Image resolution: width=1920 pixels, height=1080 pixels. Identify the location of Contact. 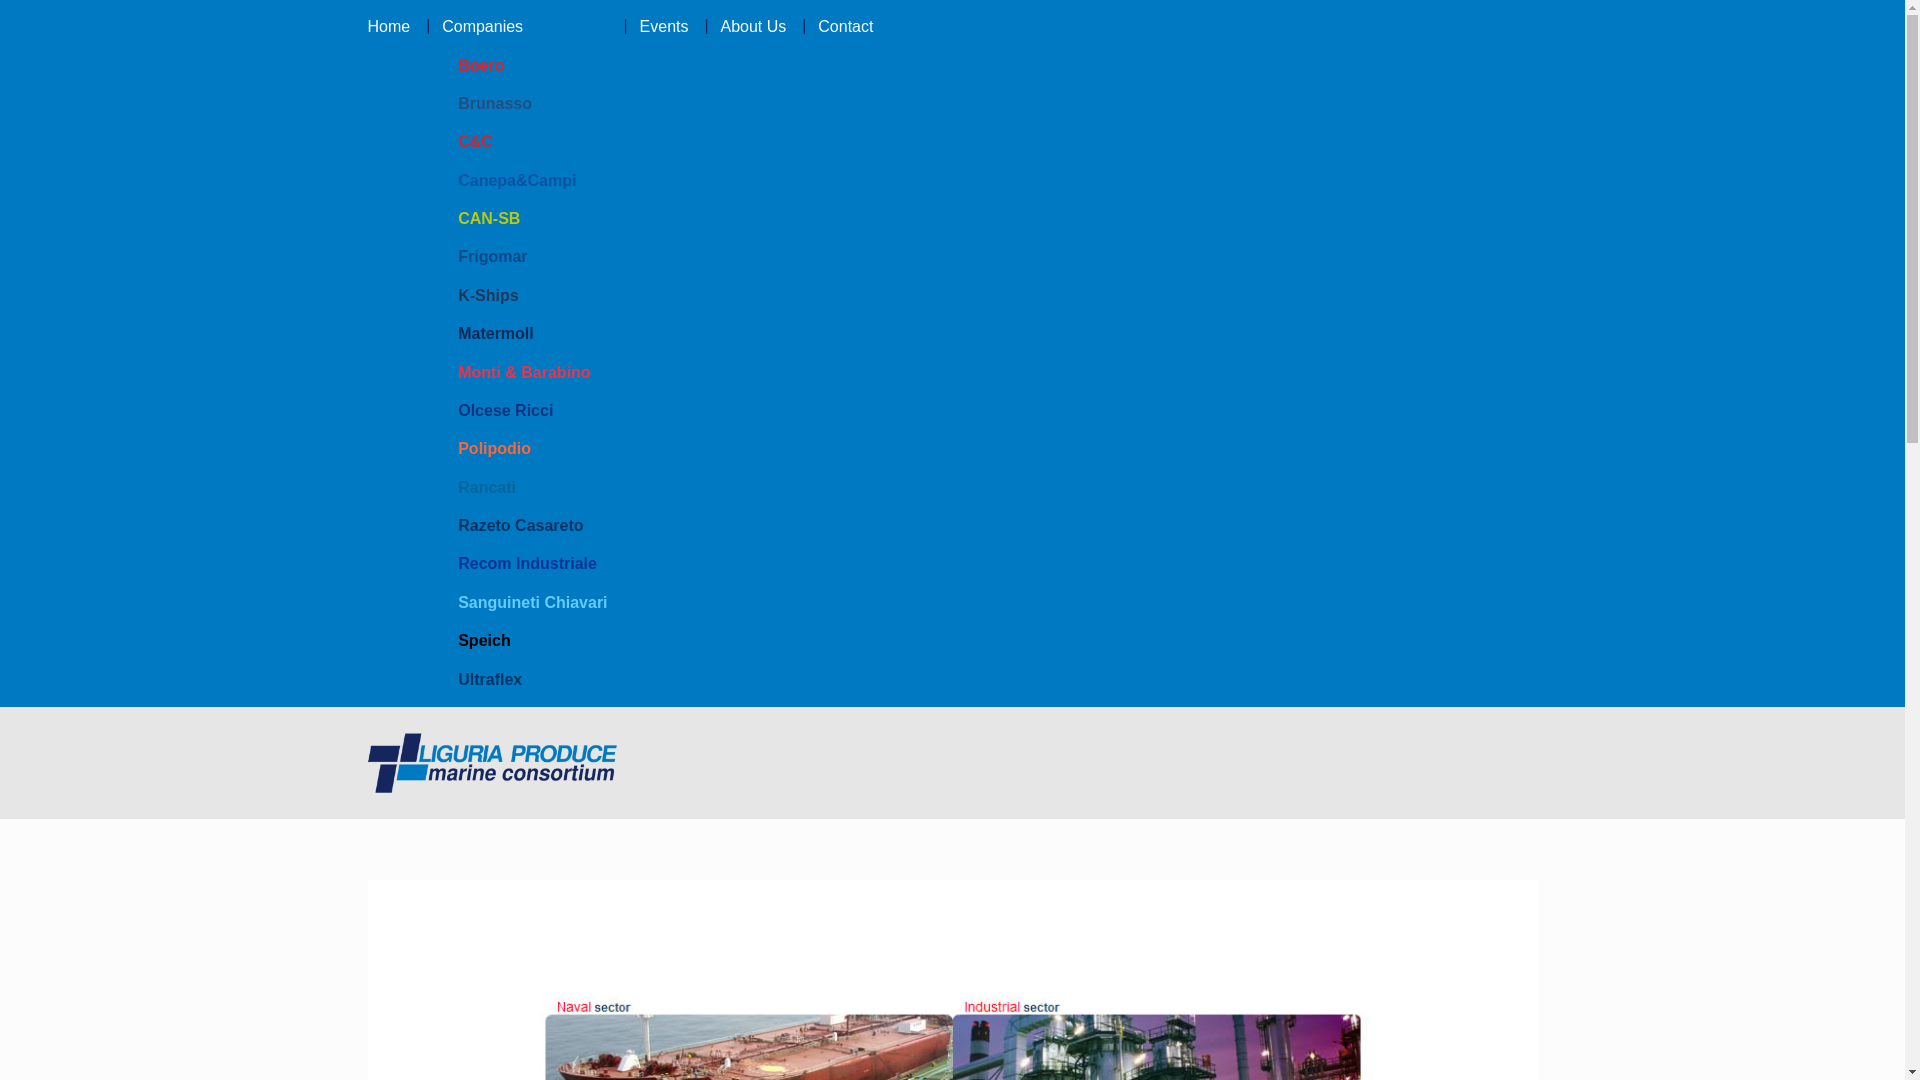
(845, 26).